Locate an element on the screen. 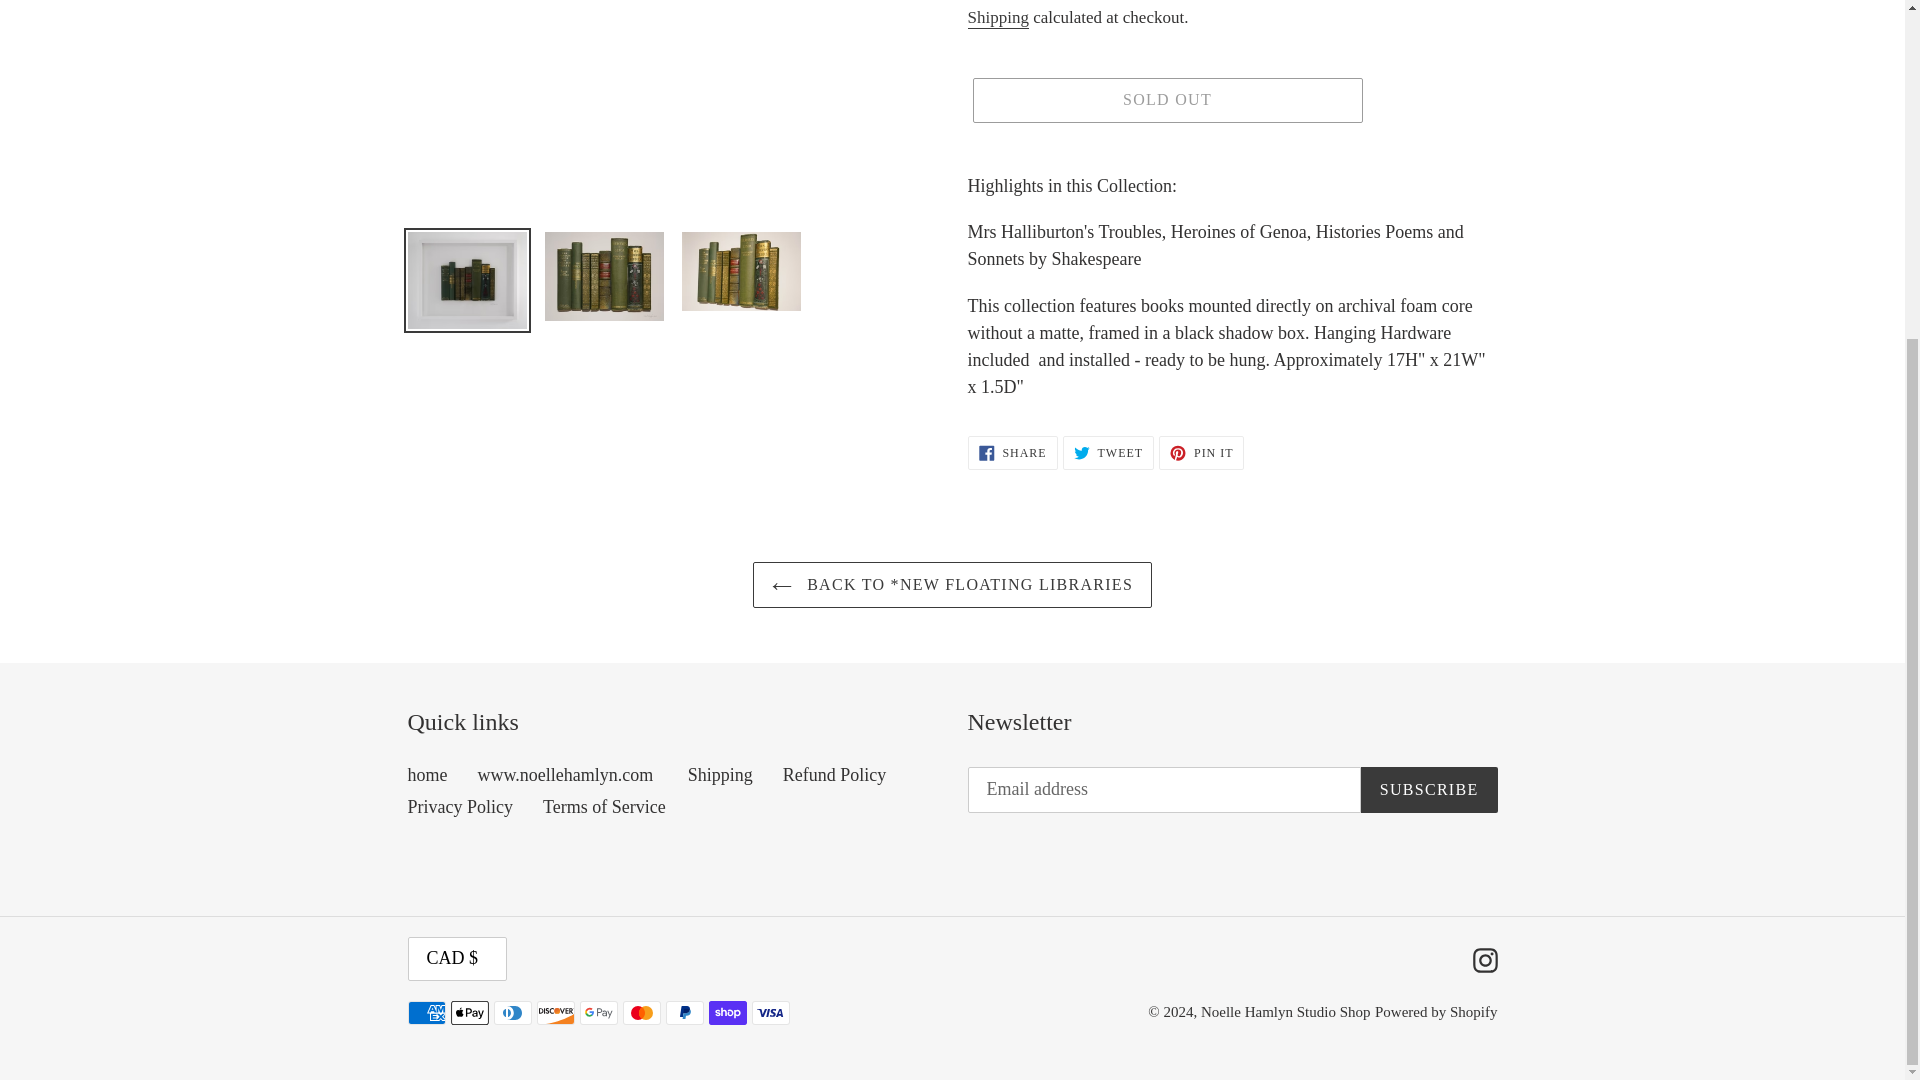  Terms of Service is located at coordinates (1108, 452).